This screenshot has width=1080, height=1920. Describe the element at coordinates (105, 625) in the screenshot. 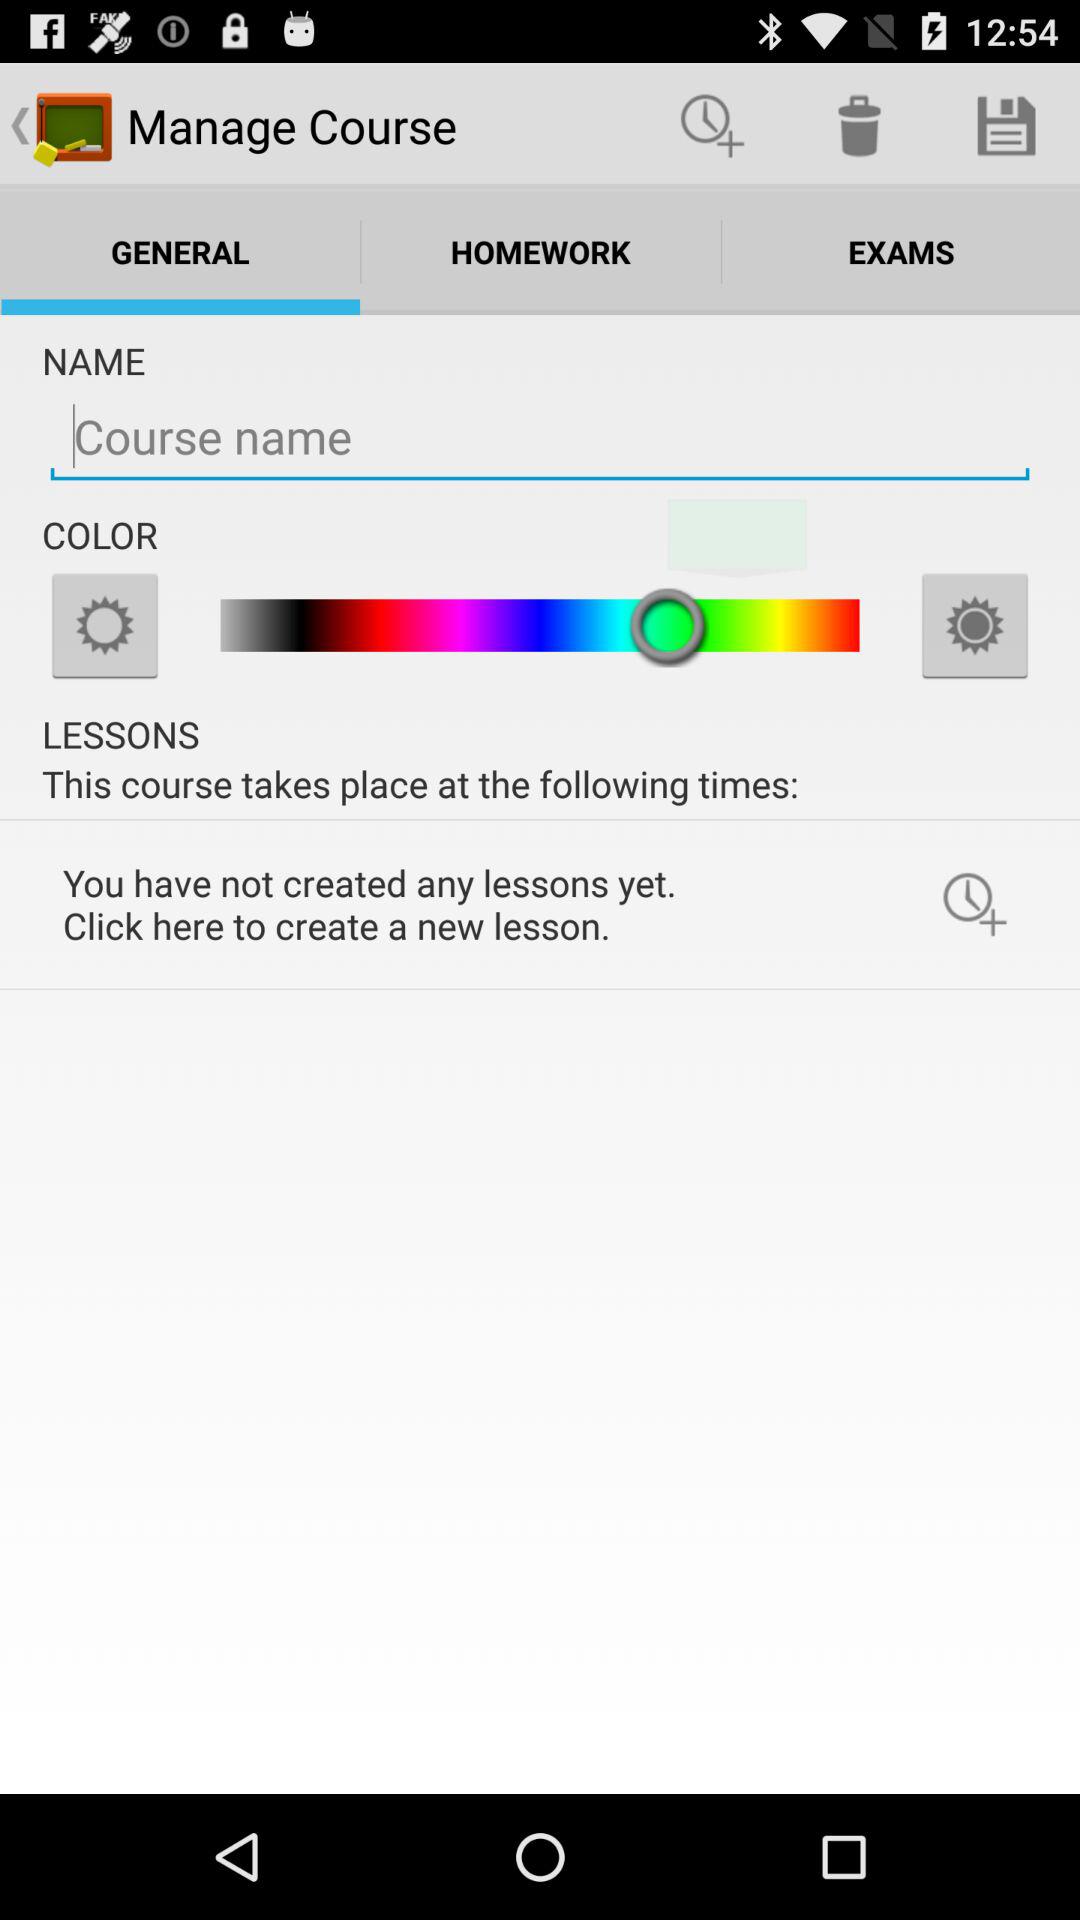

I see `color` at that location.